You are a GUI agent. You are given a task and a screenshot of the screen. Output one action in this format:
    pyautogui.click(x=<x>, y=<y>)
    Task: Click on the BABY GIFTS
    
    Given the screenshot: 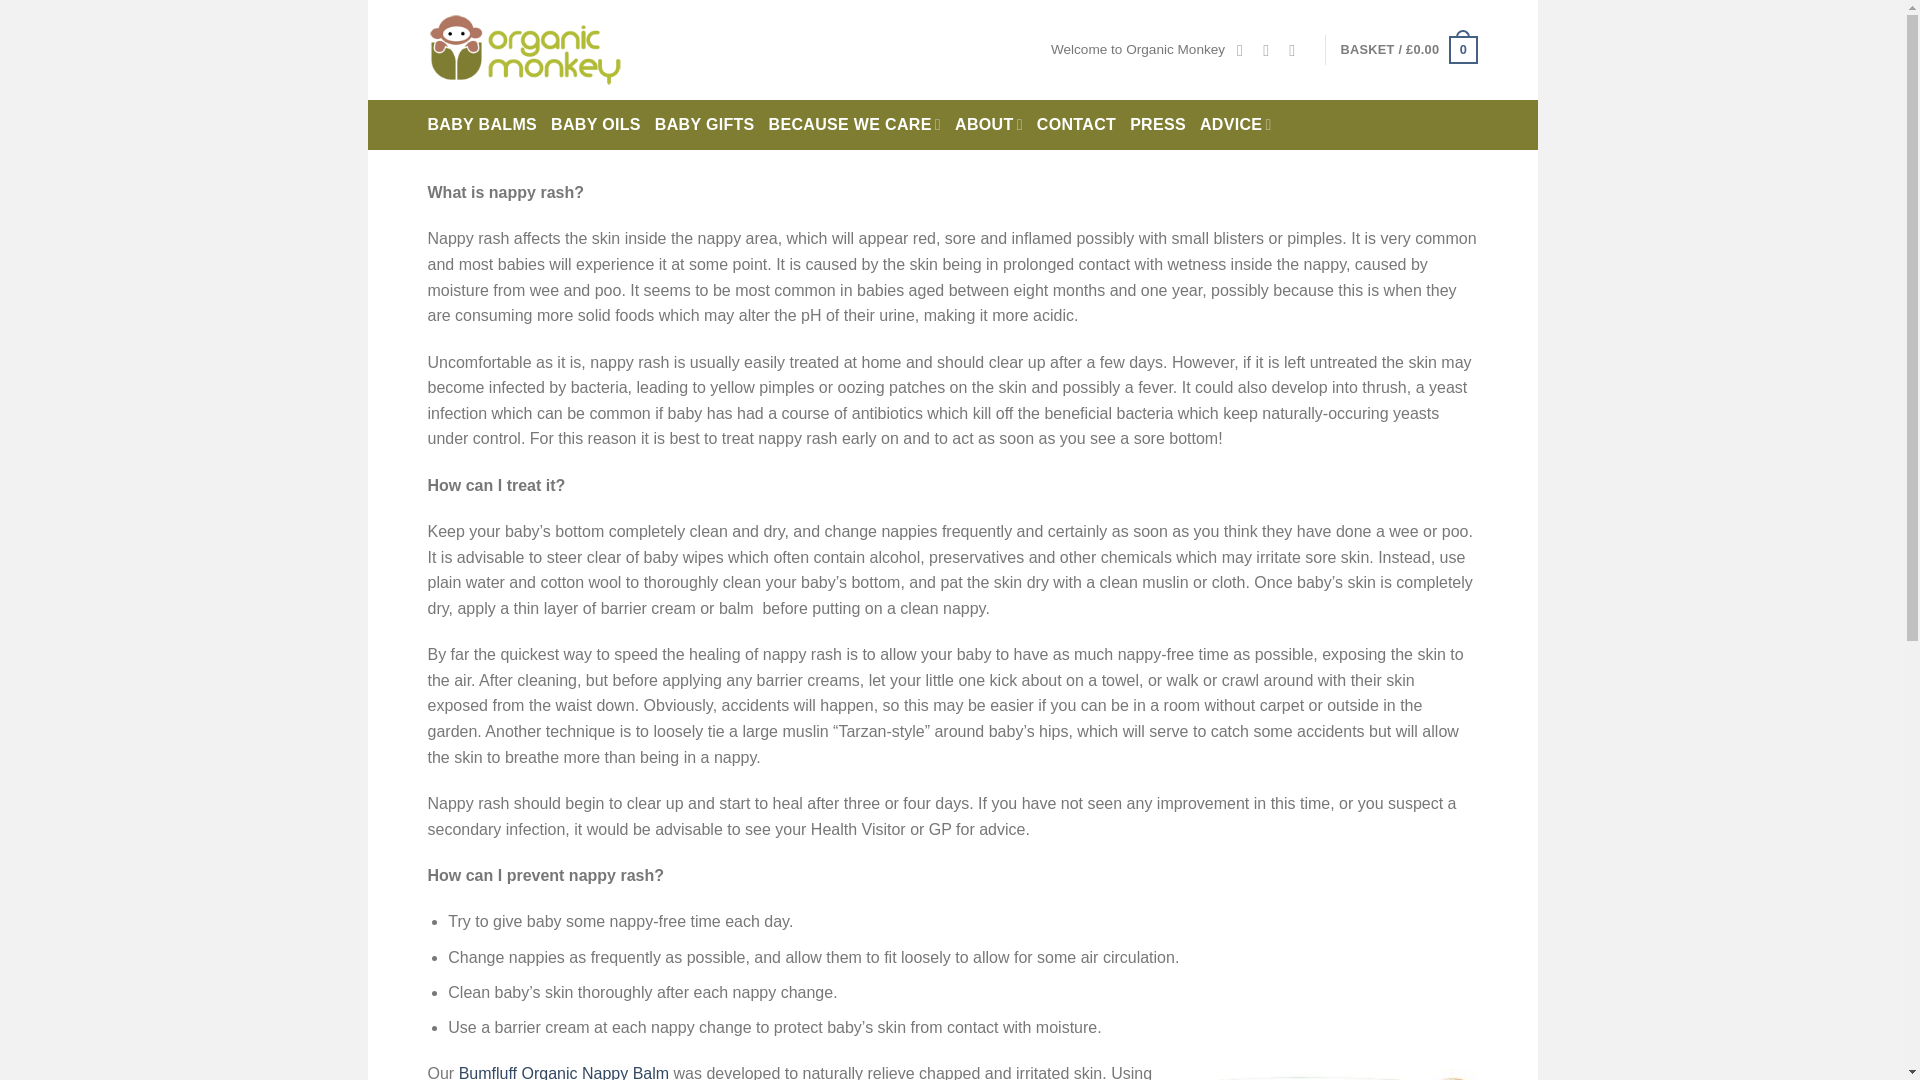 What is the action you would take?
    pyautogui.click(x=704, y=125)
    